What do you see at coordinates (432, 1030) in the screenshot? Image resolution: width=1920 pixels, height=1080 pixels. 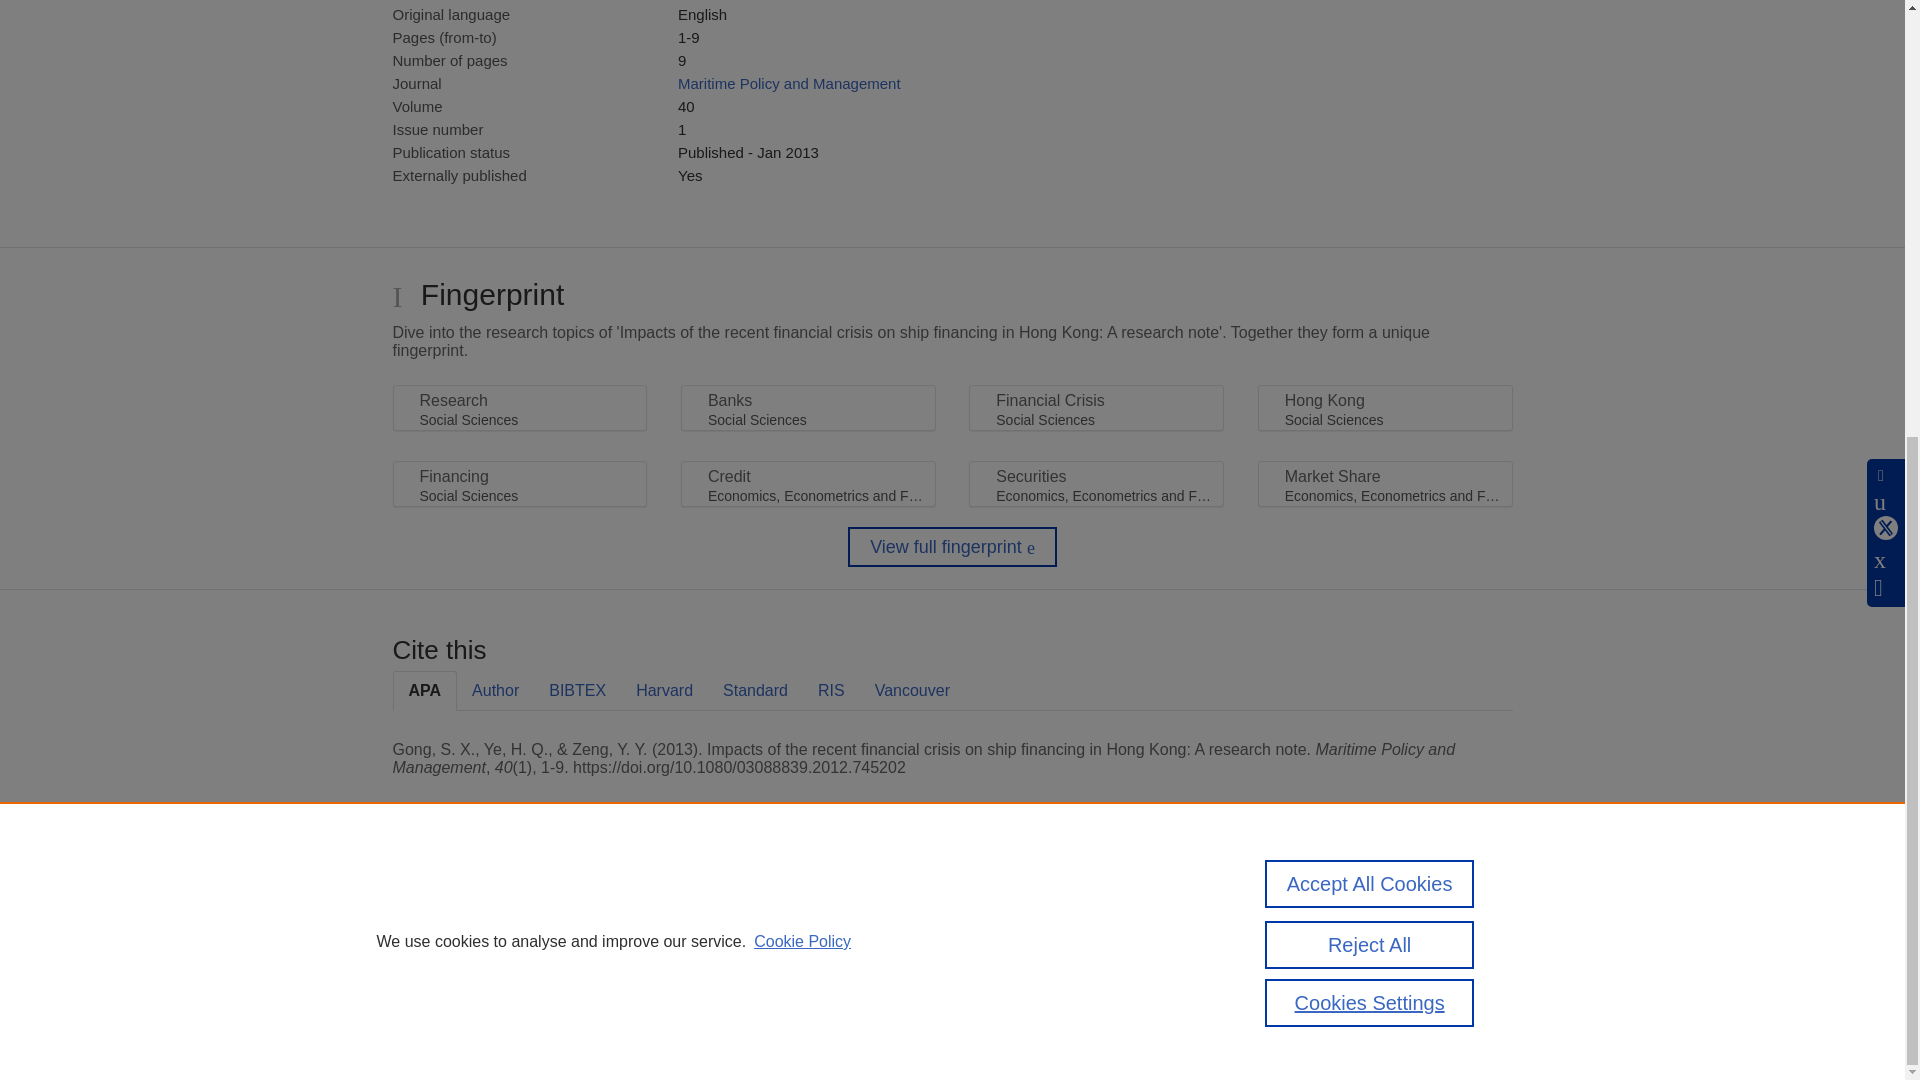 I see `Log in to Pure` at bounding box center [432, 1030].